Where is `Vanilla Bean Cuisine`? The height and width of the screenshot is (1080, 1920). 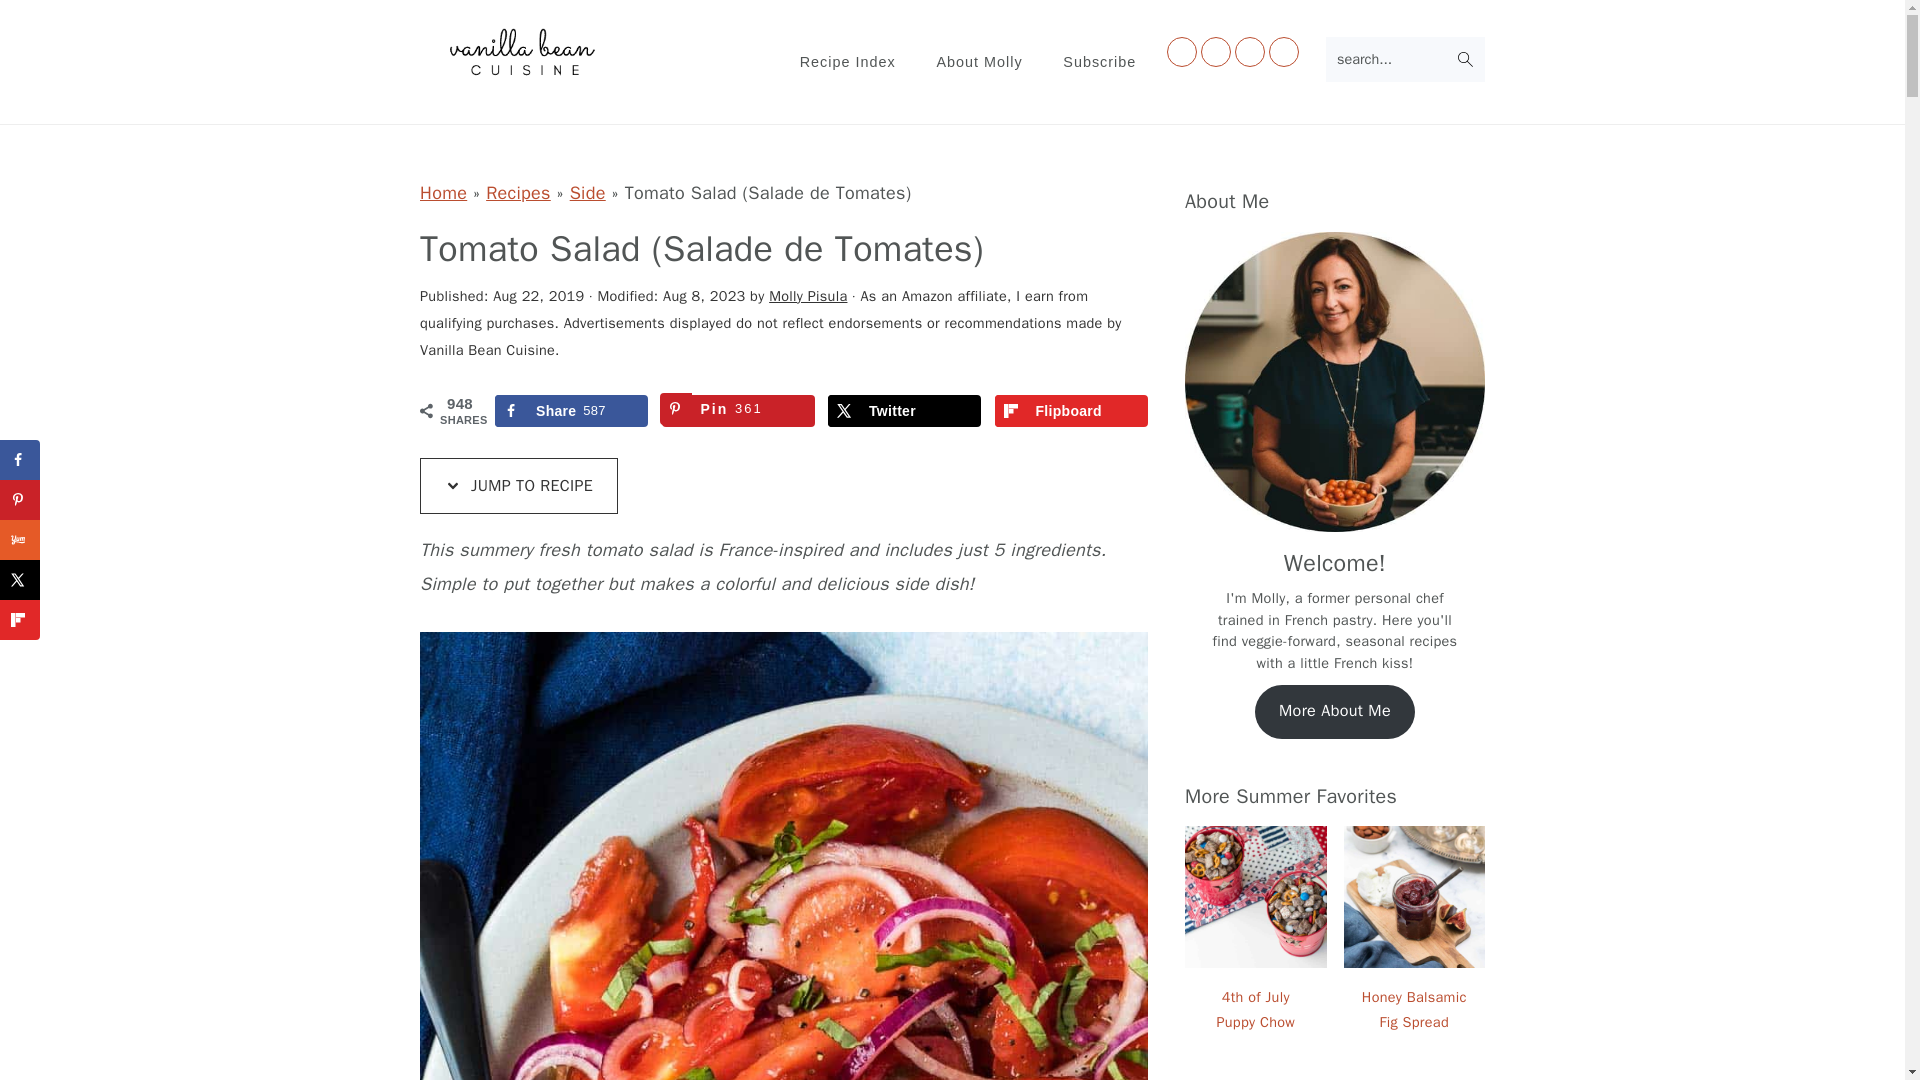
Vanilla Bean Cuisine is located at coordinates (528, 53).